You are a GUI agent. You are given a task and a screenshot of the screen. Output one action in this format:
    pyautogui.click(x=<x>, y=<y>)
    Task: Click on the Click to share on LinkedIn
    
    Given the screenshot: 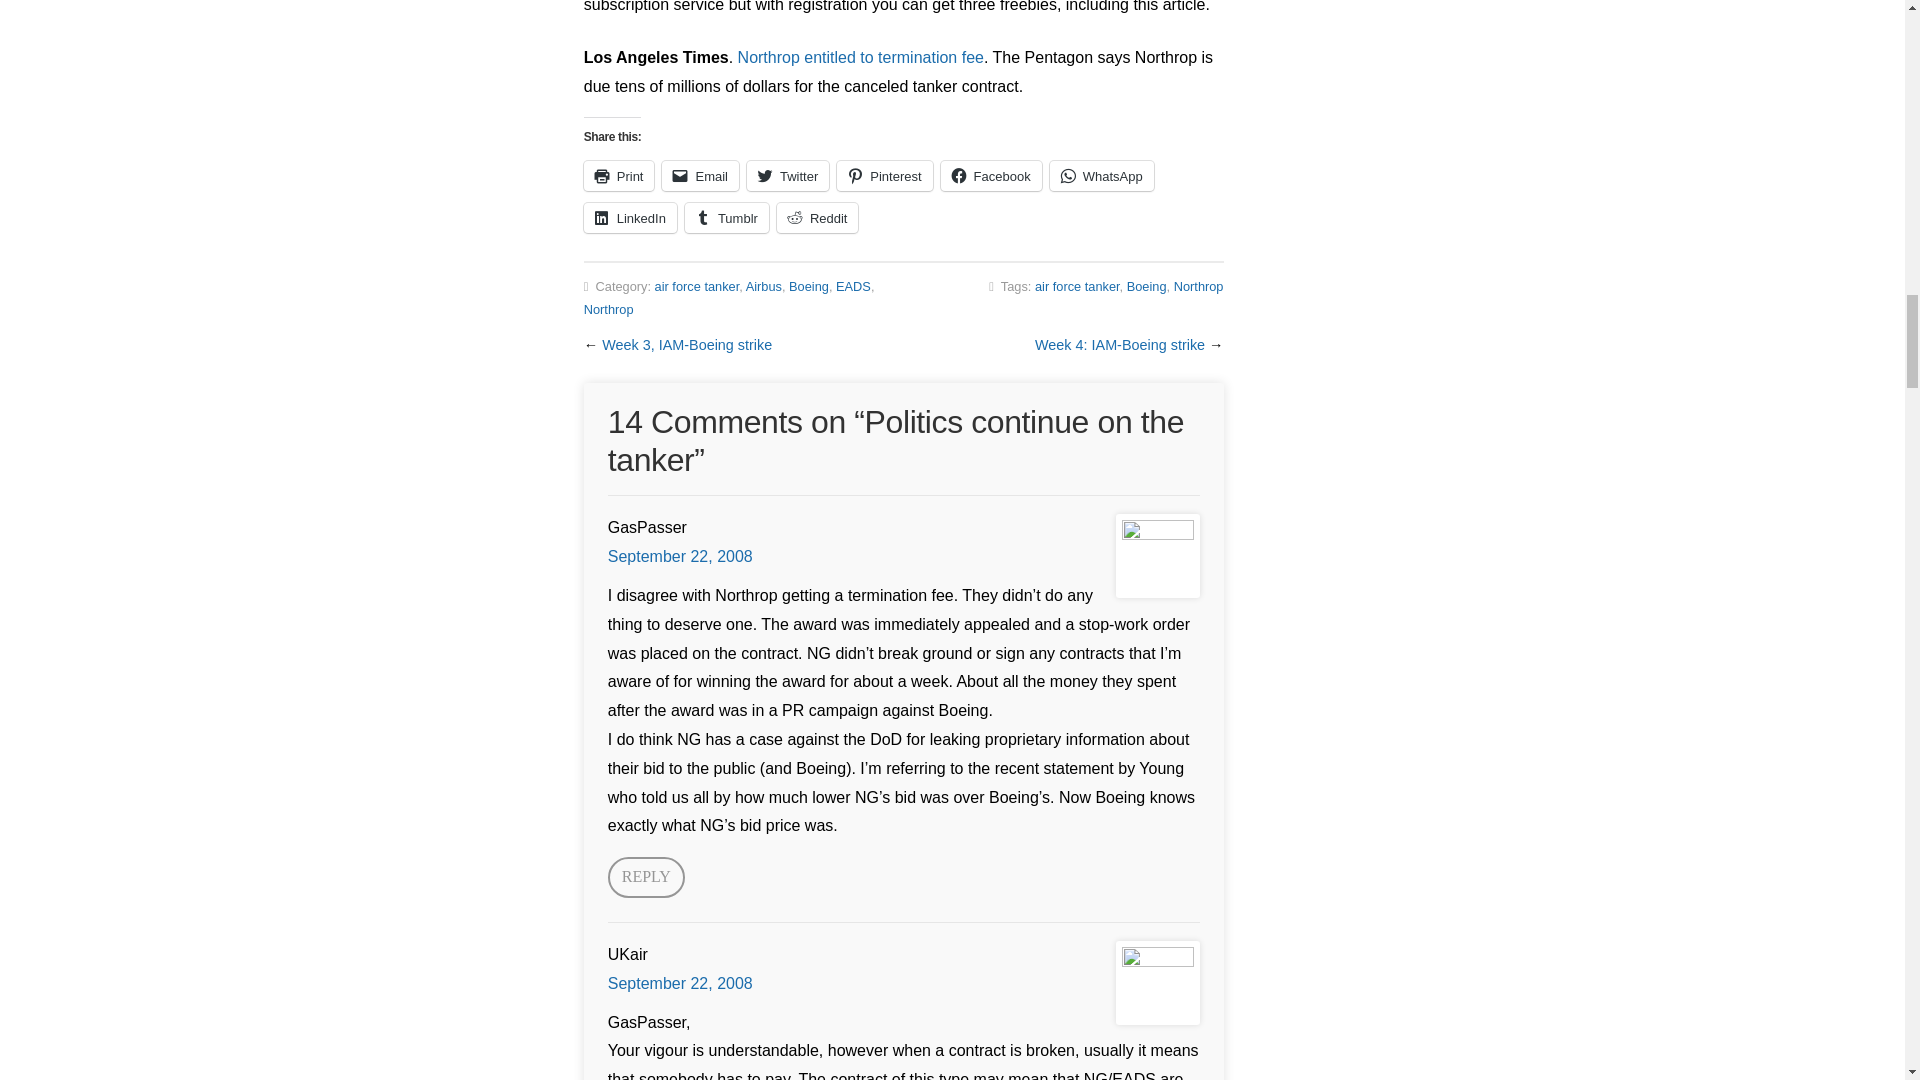 What is the action you would take?
    pyautogui.click(x=630, y=218)
    